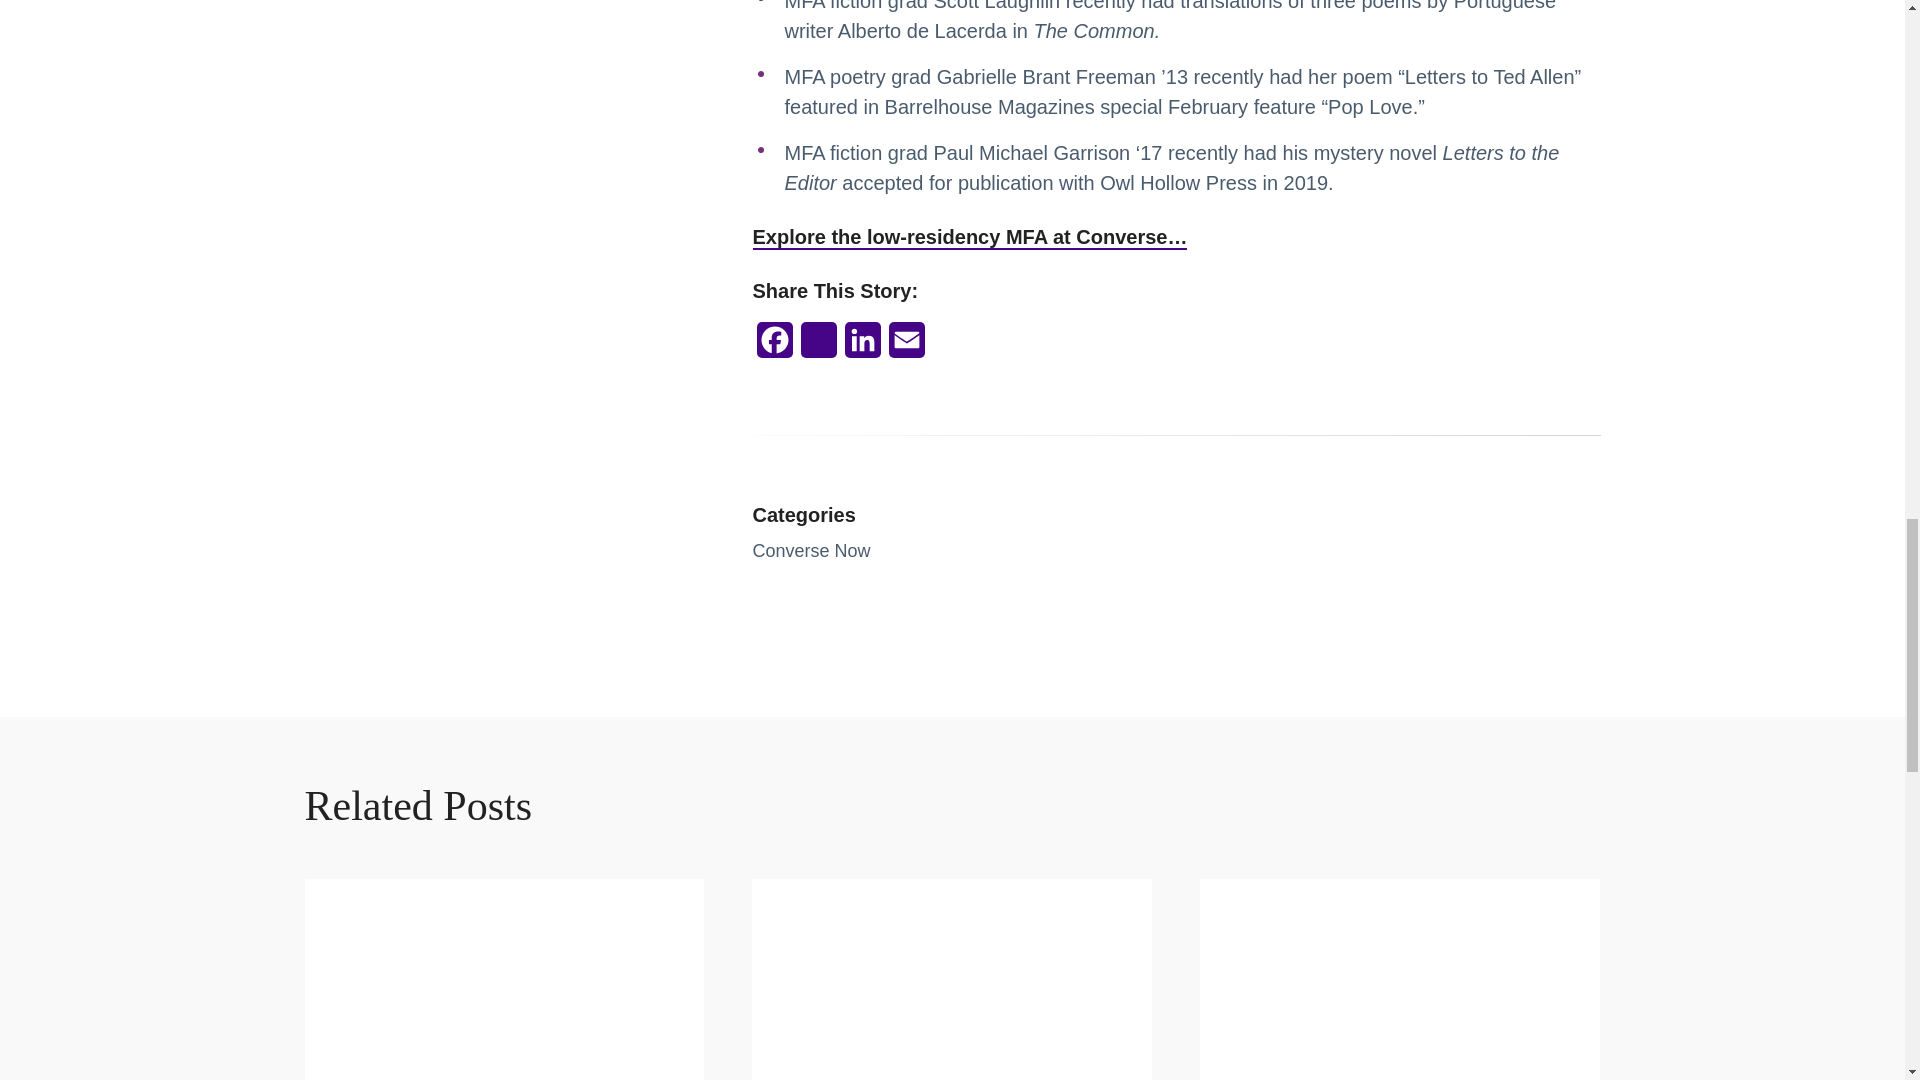  I want to click on Email, so click(905, 346).